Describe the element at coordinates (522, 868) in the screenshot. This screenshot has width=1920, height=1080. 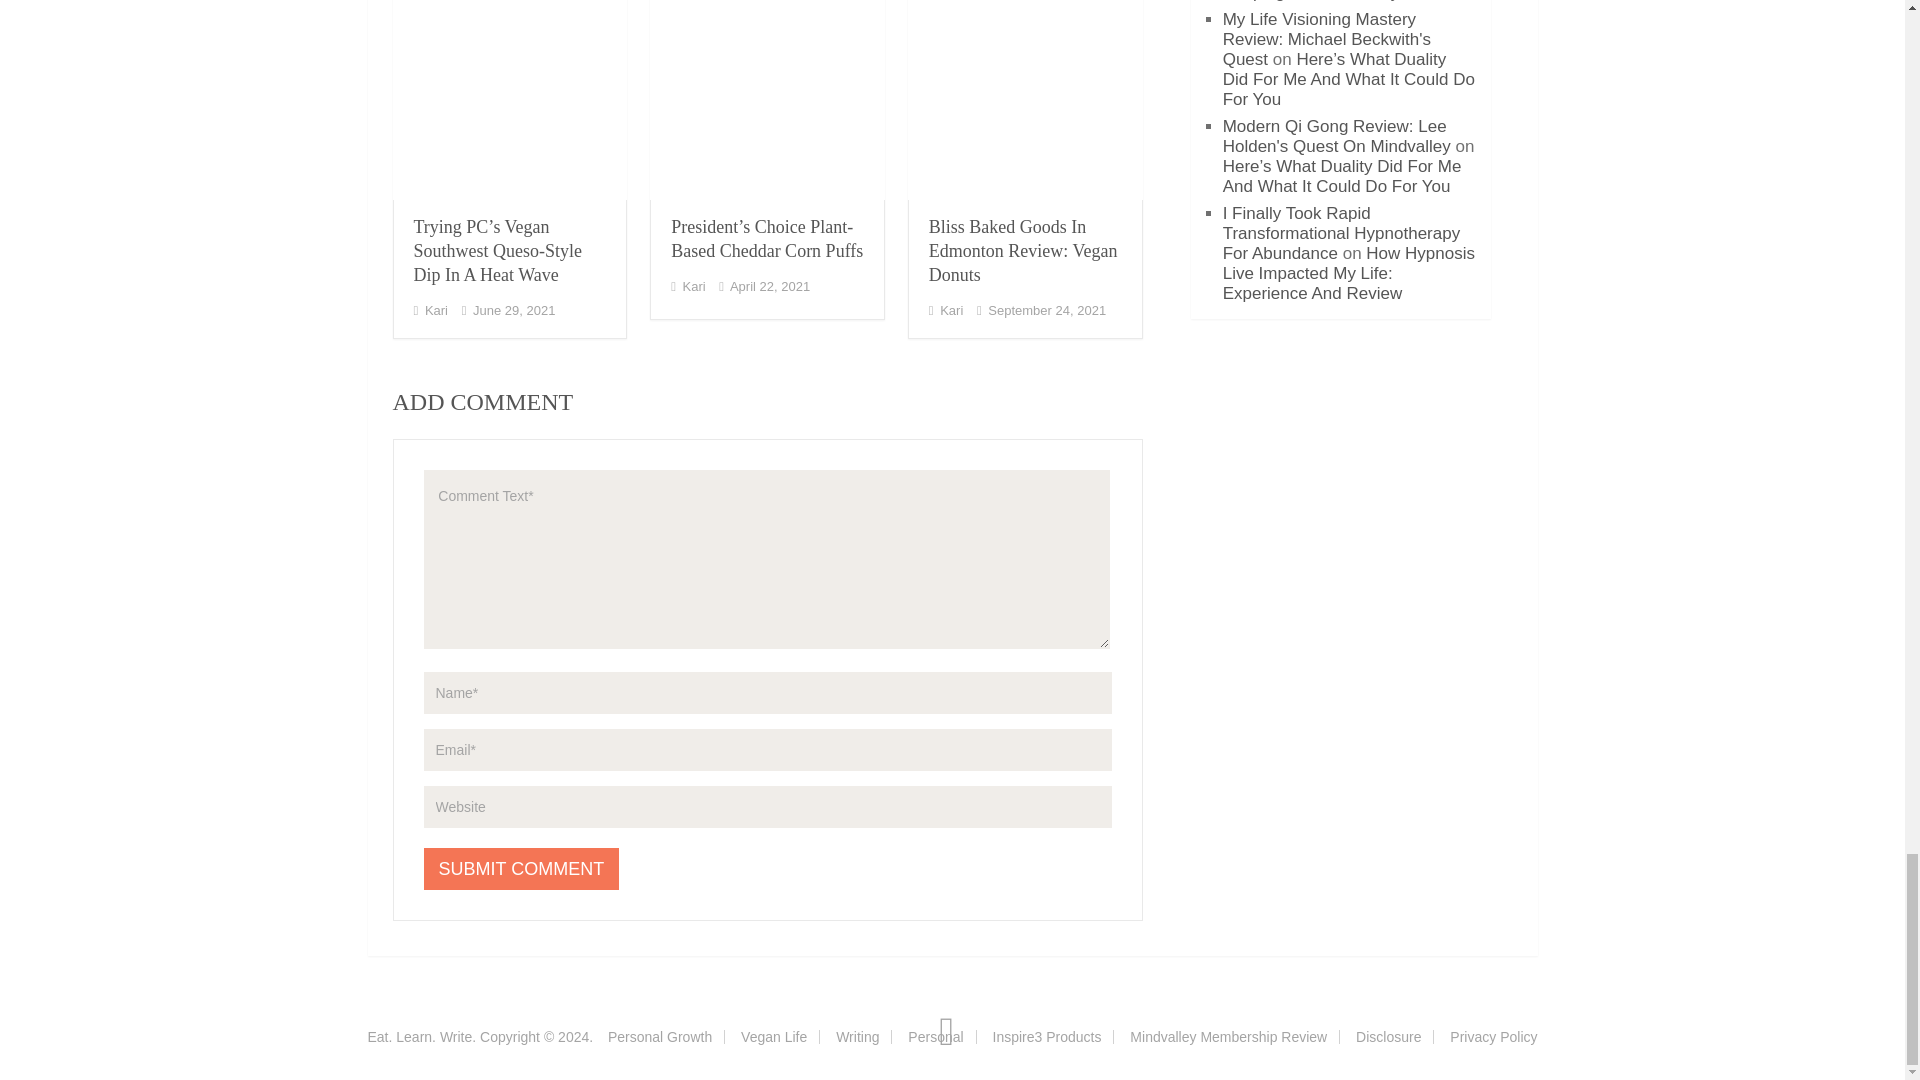
I see `Submit Comment` at that location.